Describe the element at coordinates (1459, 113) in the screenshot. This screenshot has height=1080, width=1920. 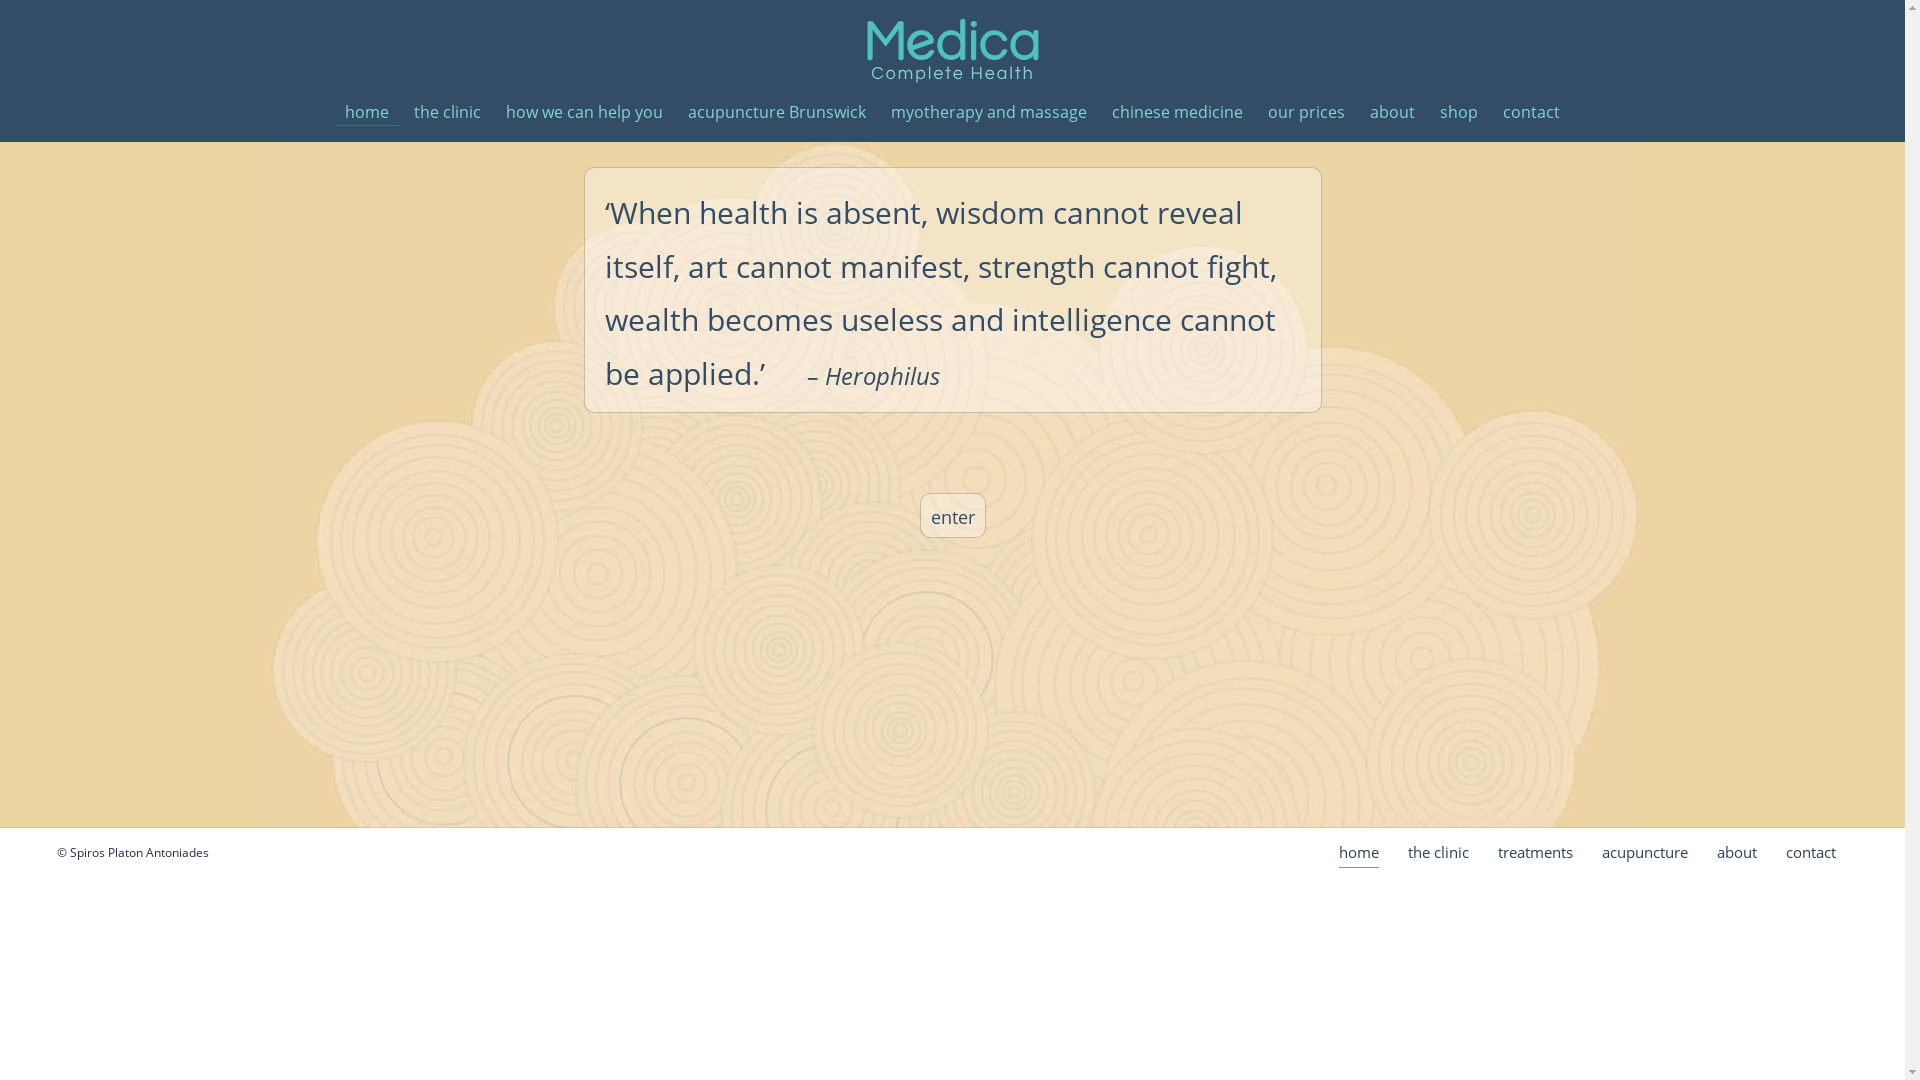
I see `shop` at that location.